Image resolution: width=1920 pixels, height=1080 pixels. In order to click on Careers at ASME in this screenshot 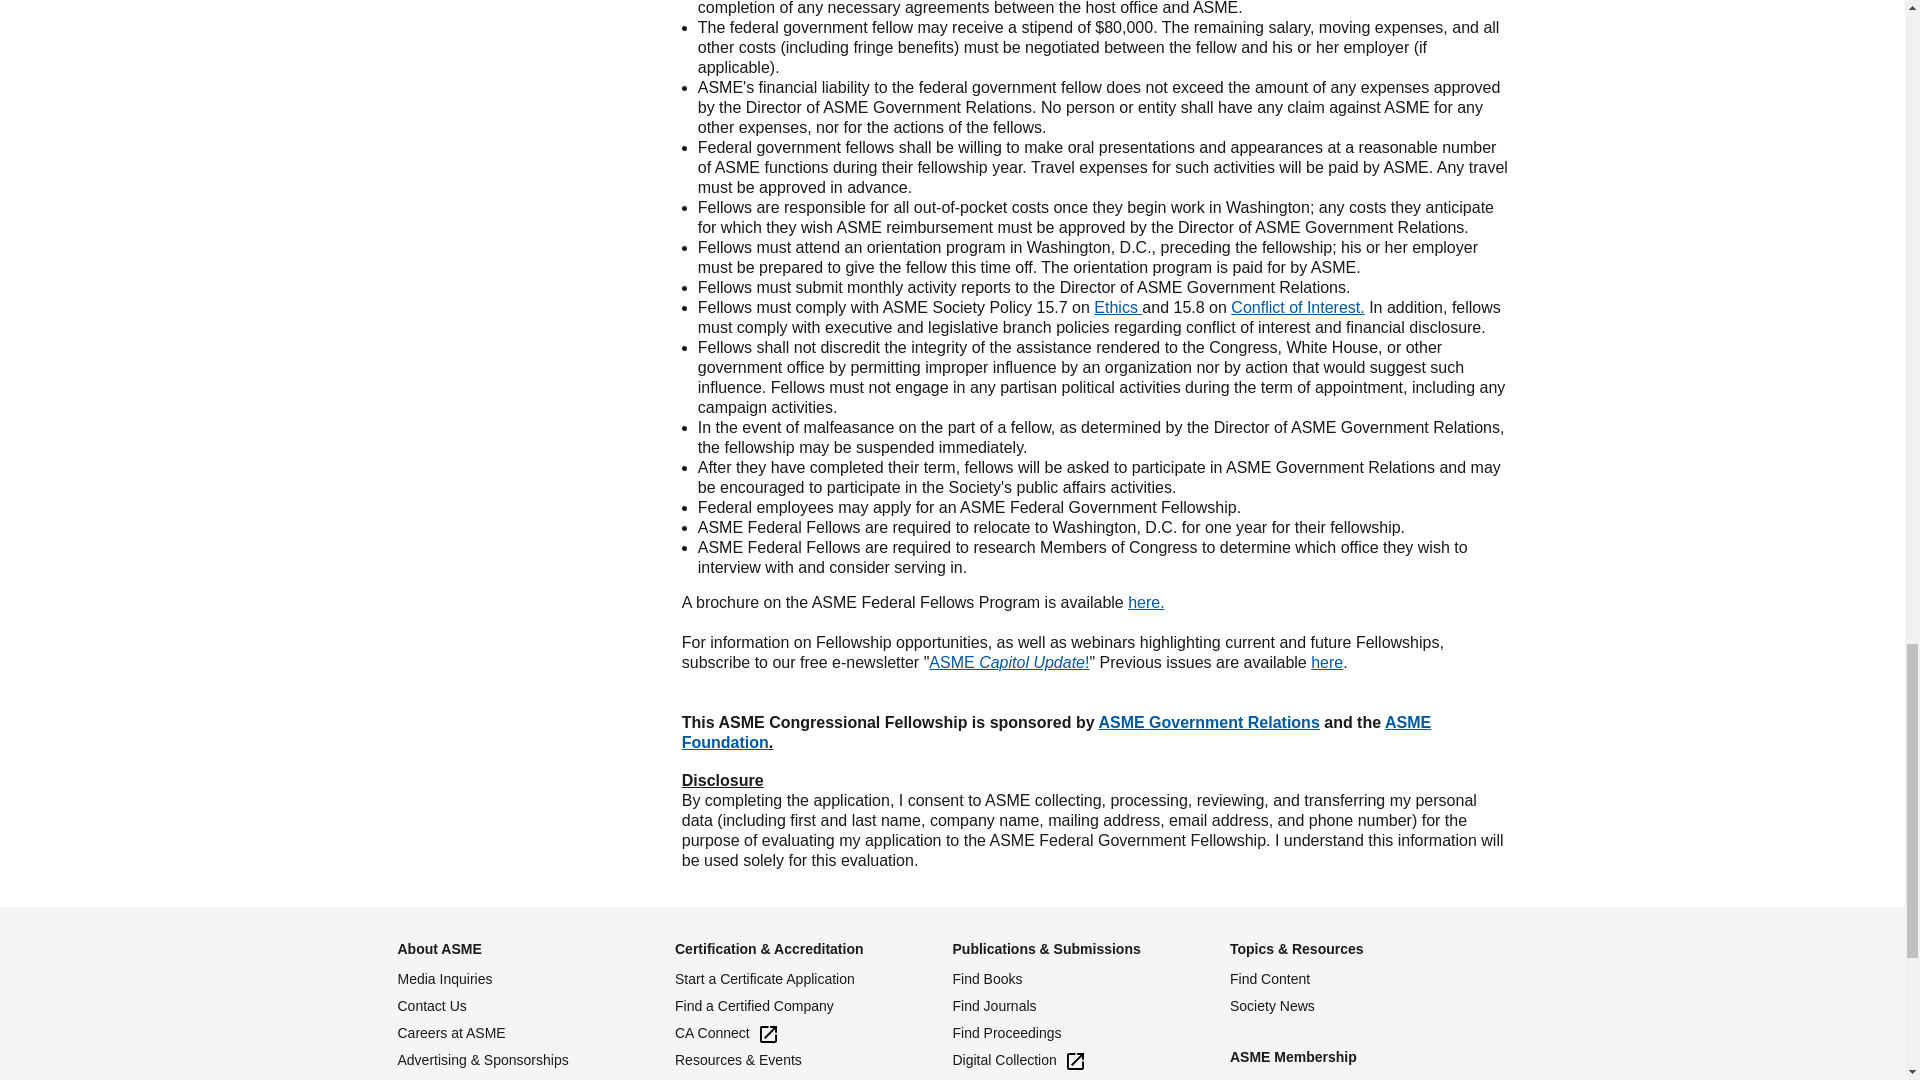, I will do `click(536, 1033)`.